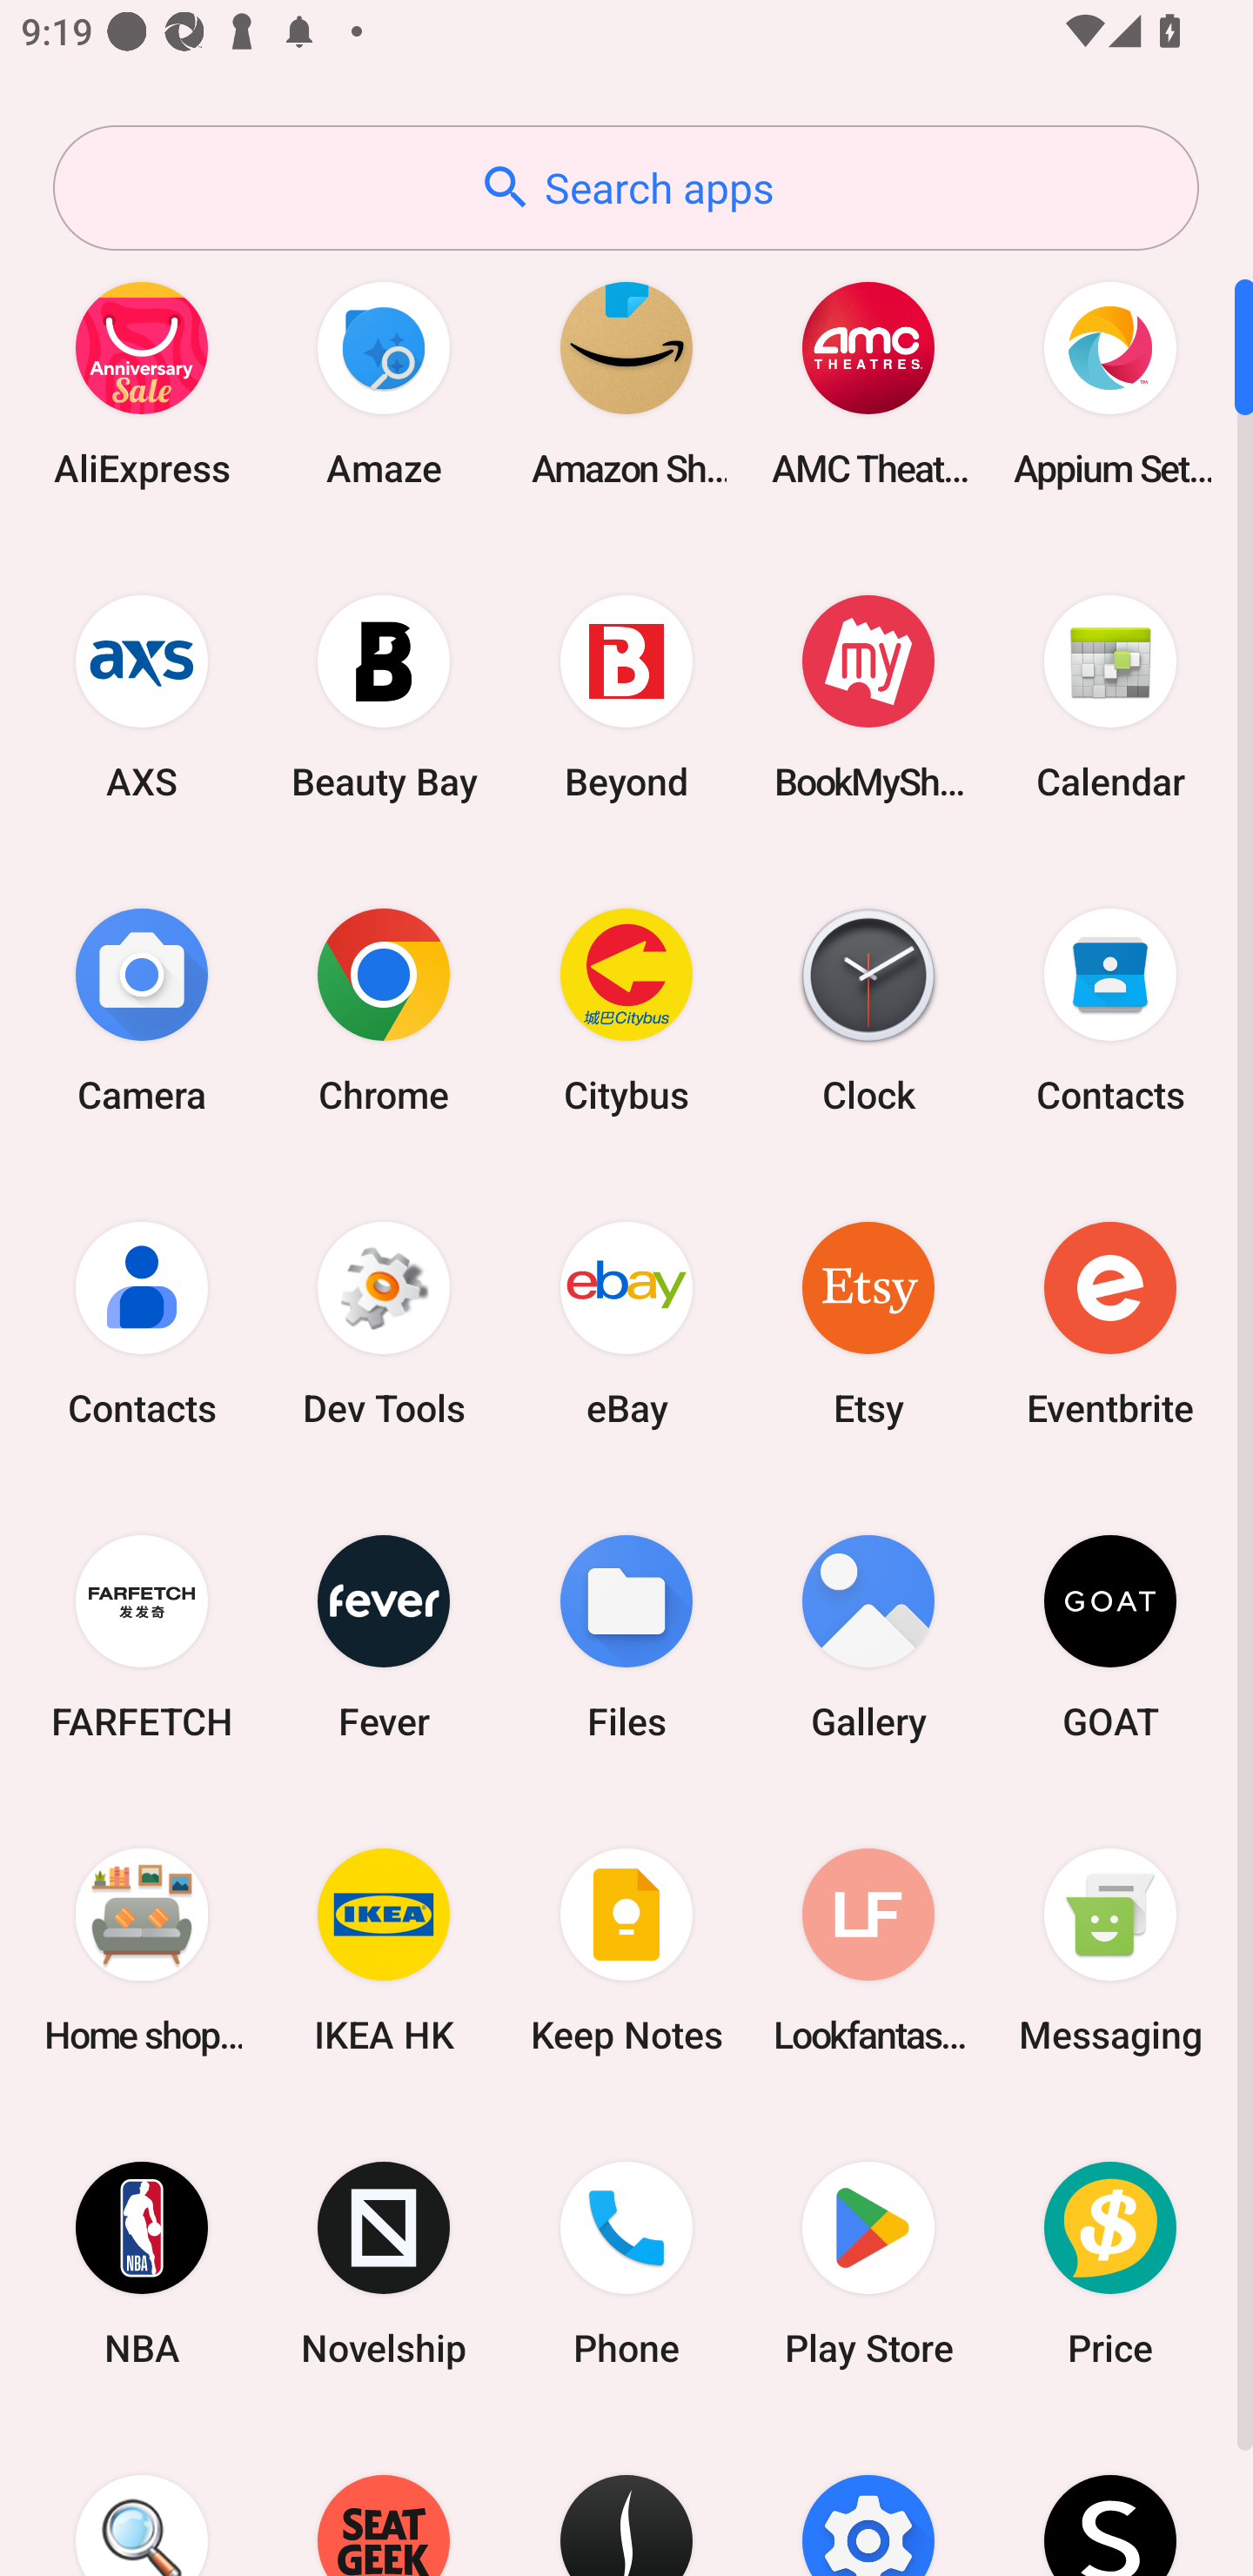  I want to click on Gallery, so click(868, 1636).